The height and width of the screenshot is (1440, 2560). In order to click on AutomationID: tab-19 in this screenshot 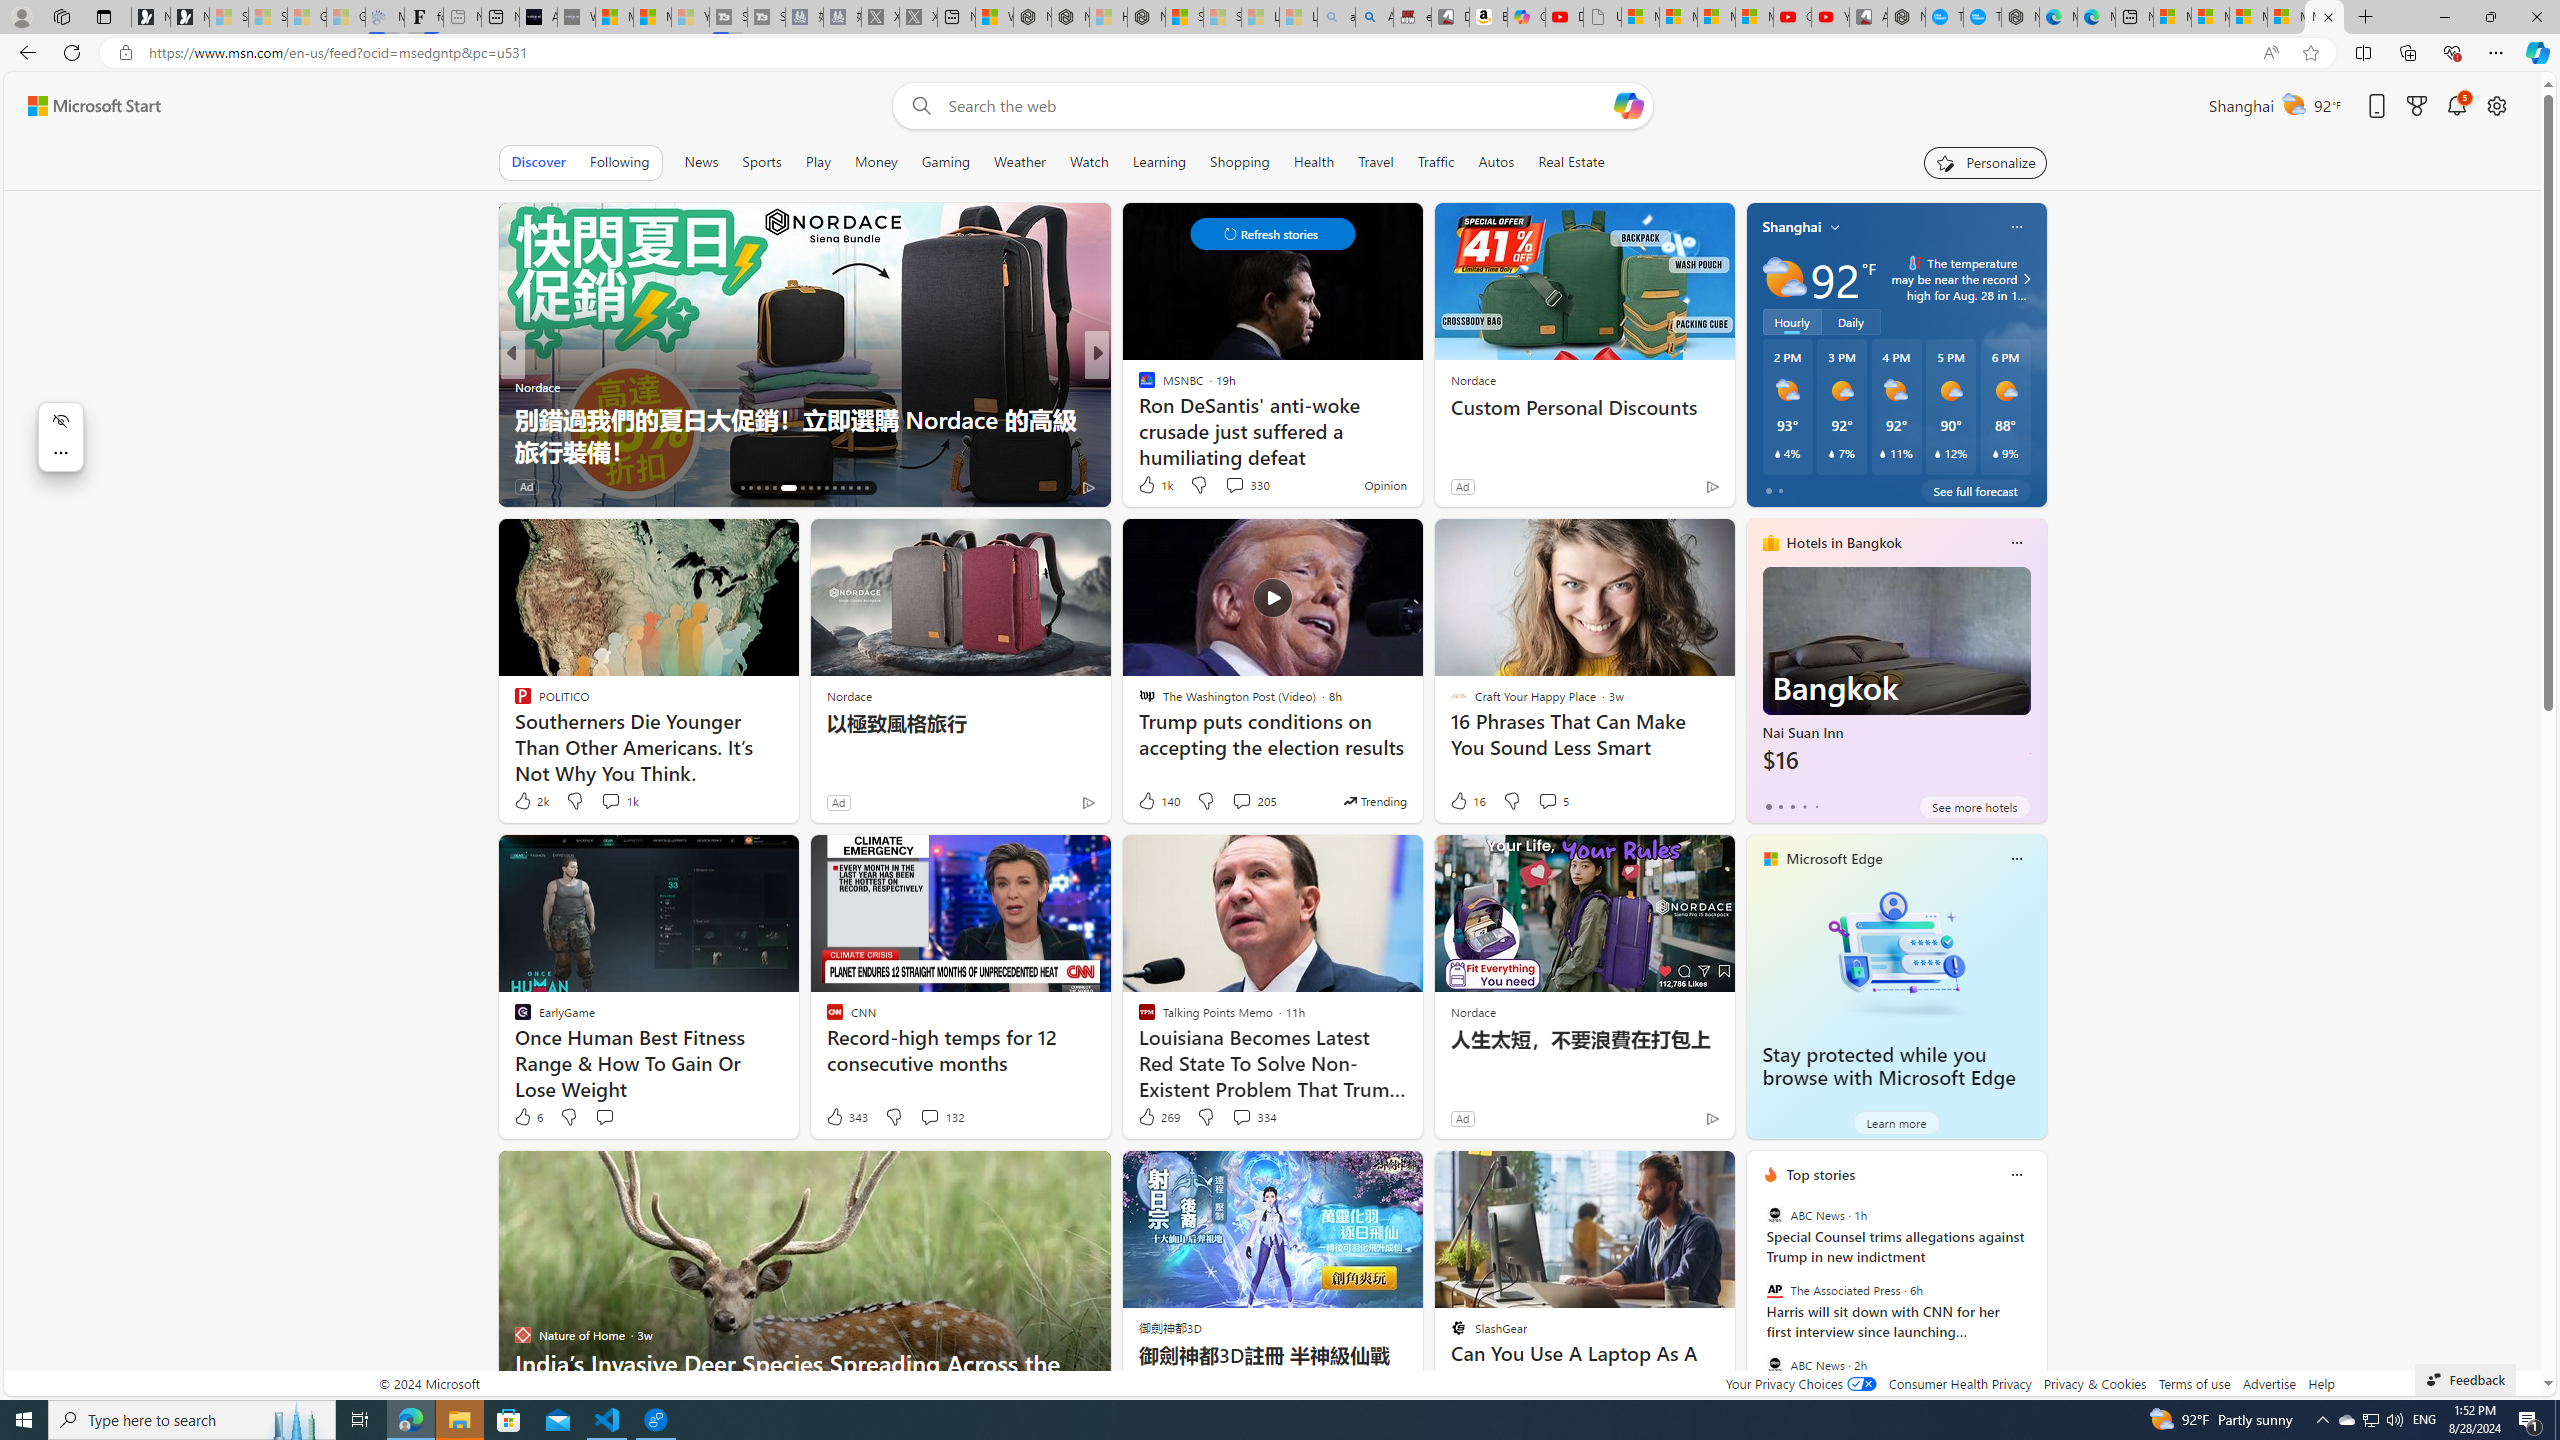, I will do `click(766, 488)`.